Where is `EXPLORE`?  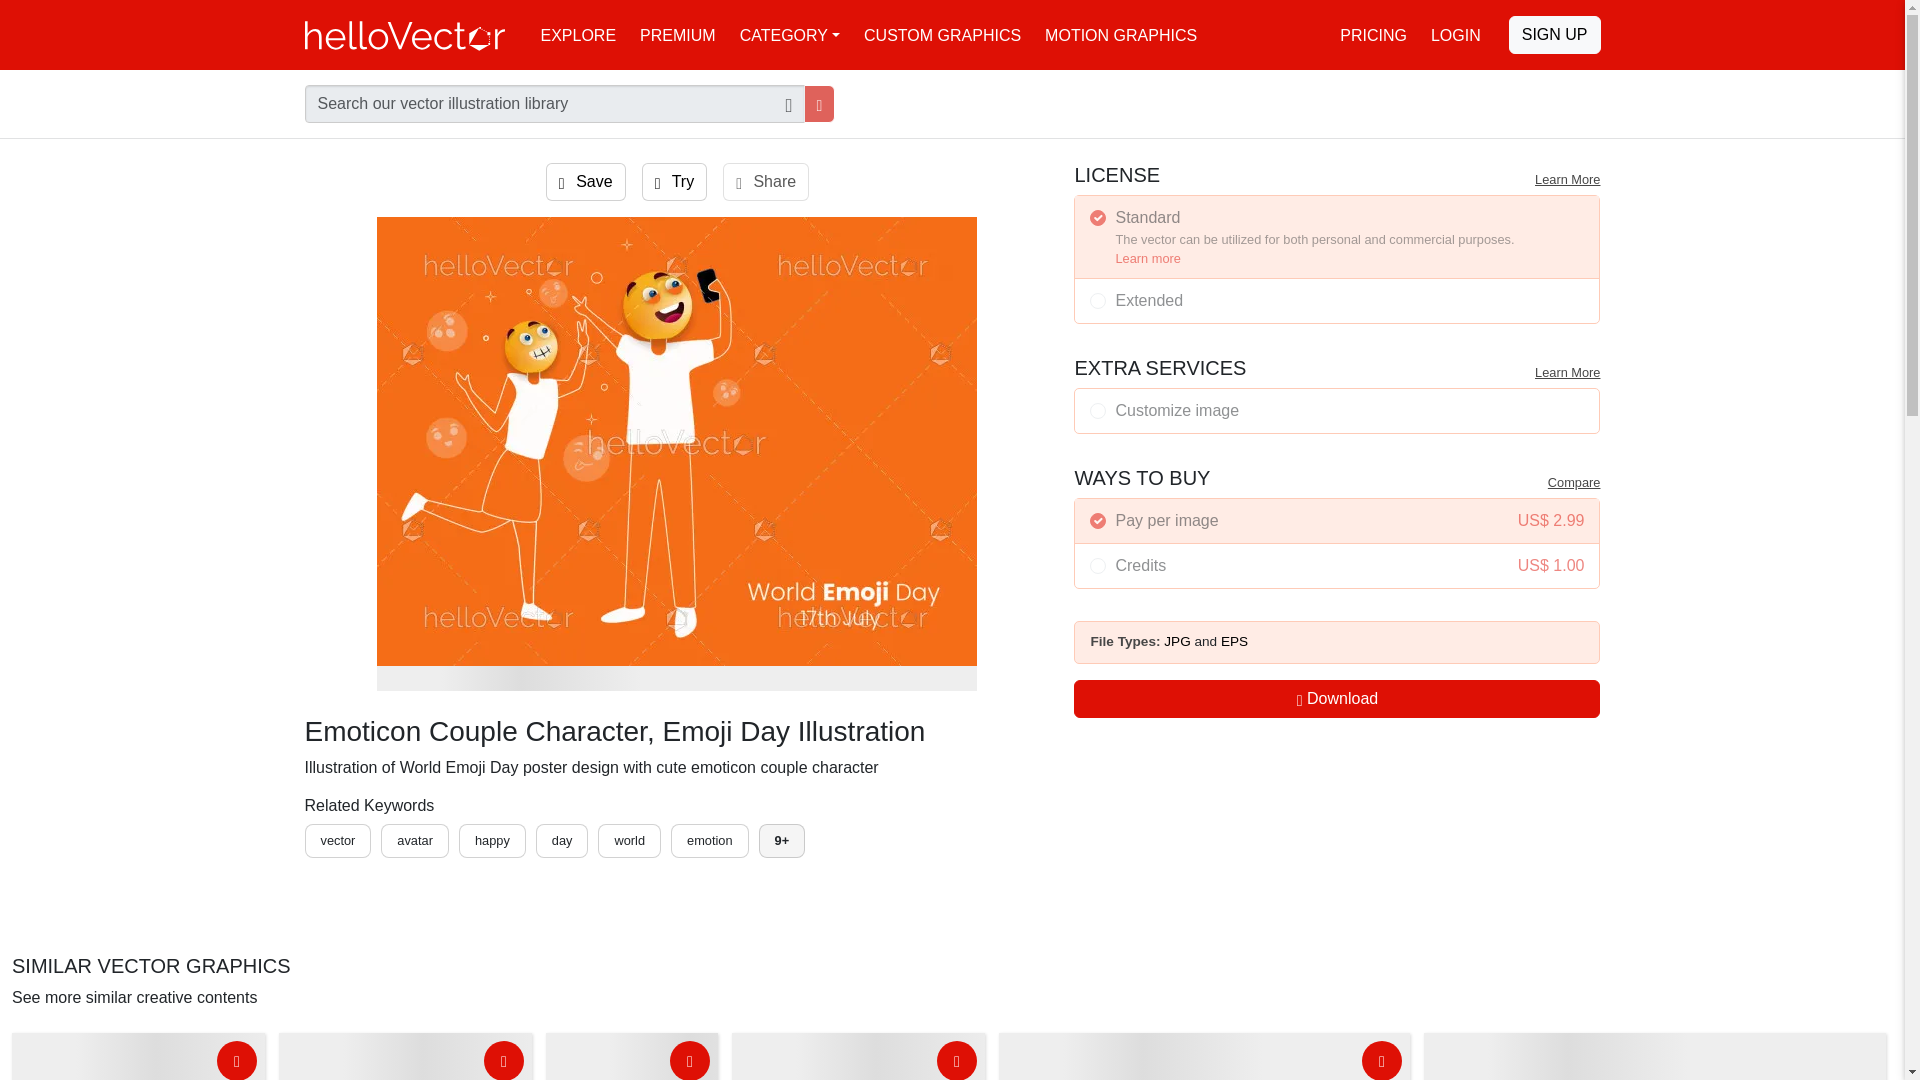 EXPLORE is located at coordinates (578, 34).